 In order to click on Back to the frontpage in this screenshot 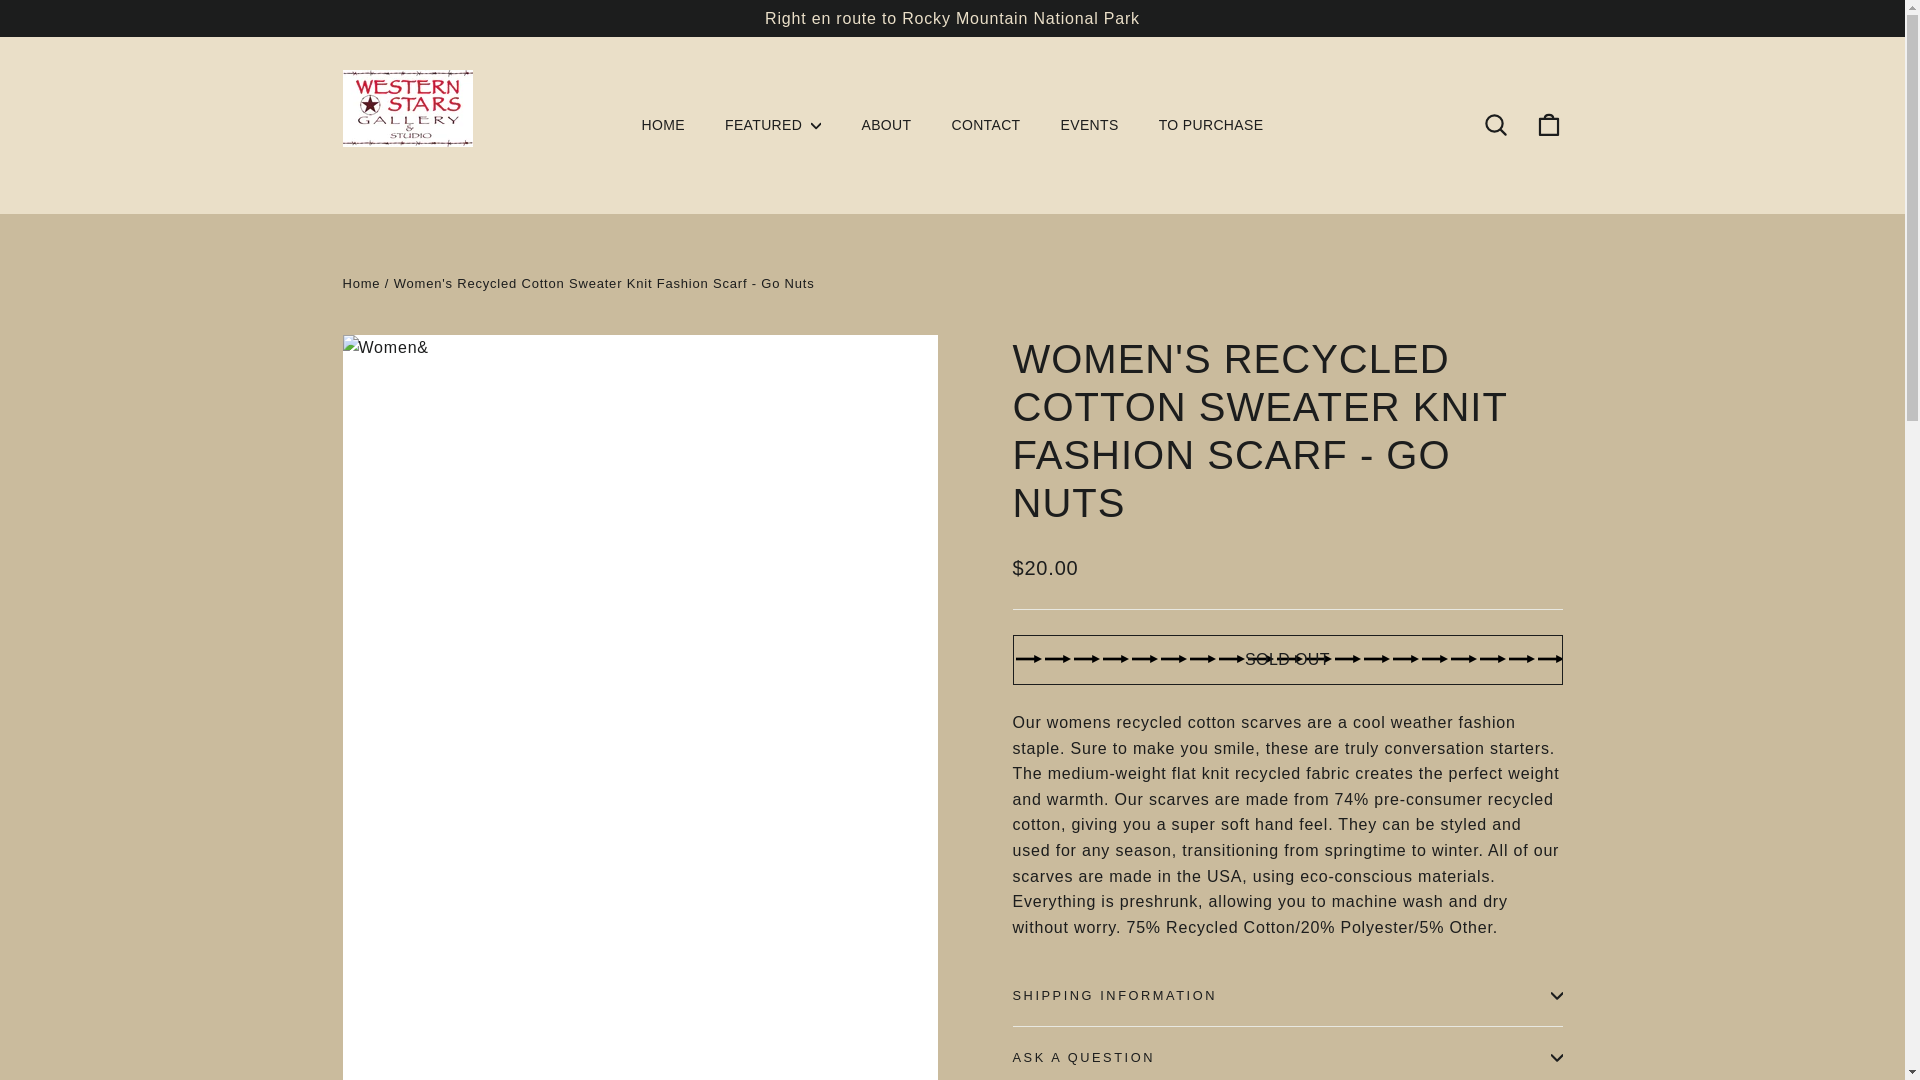, I will do `click(360, 283)`.